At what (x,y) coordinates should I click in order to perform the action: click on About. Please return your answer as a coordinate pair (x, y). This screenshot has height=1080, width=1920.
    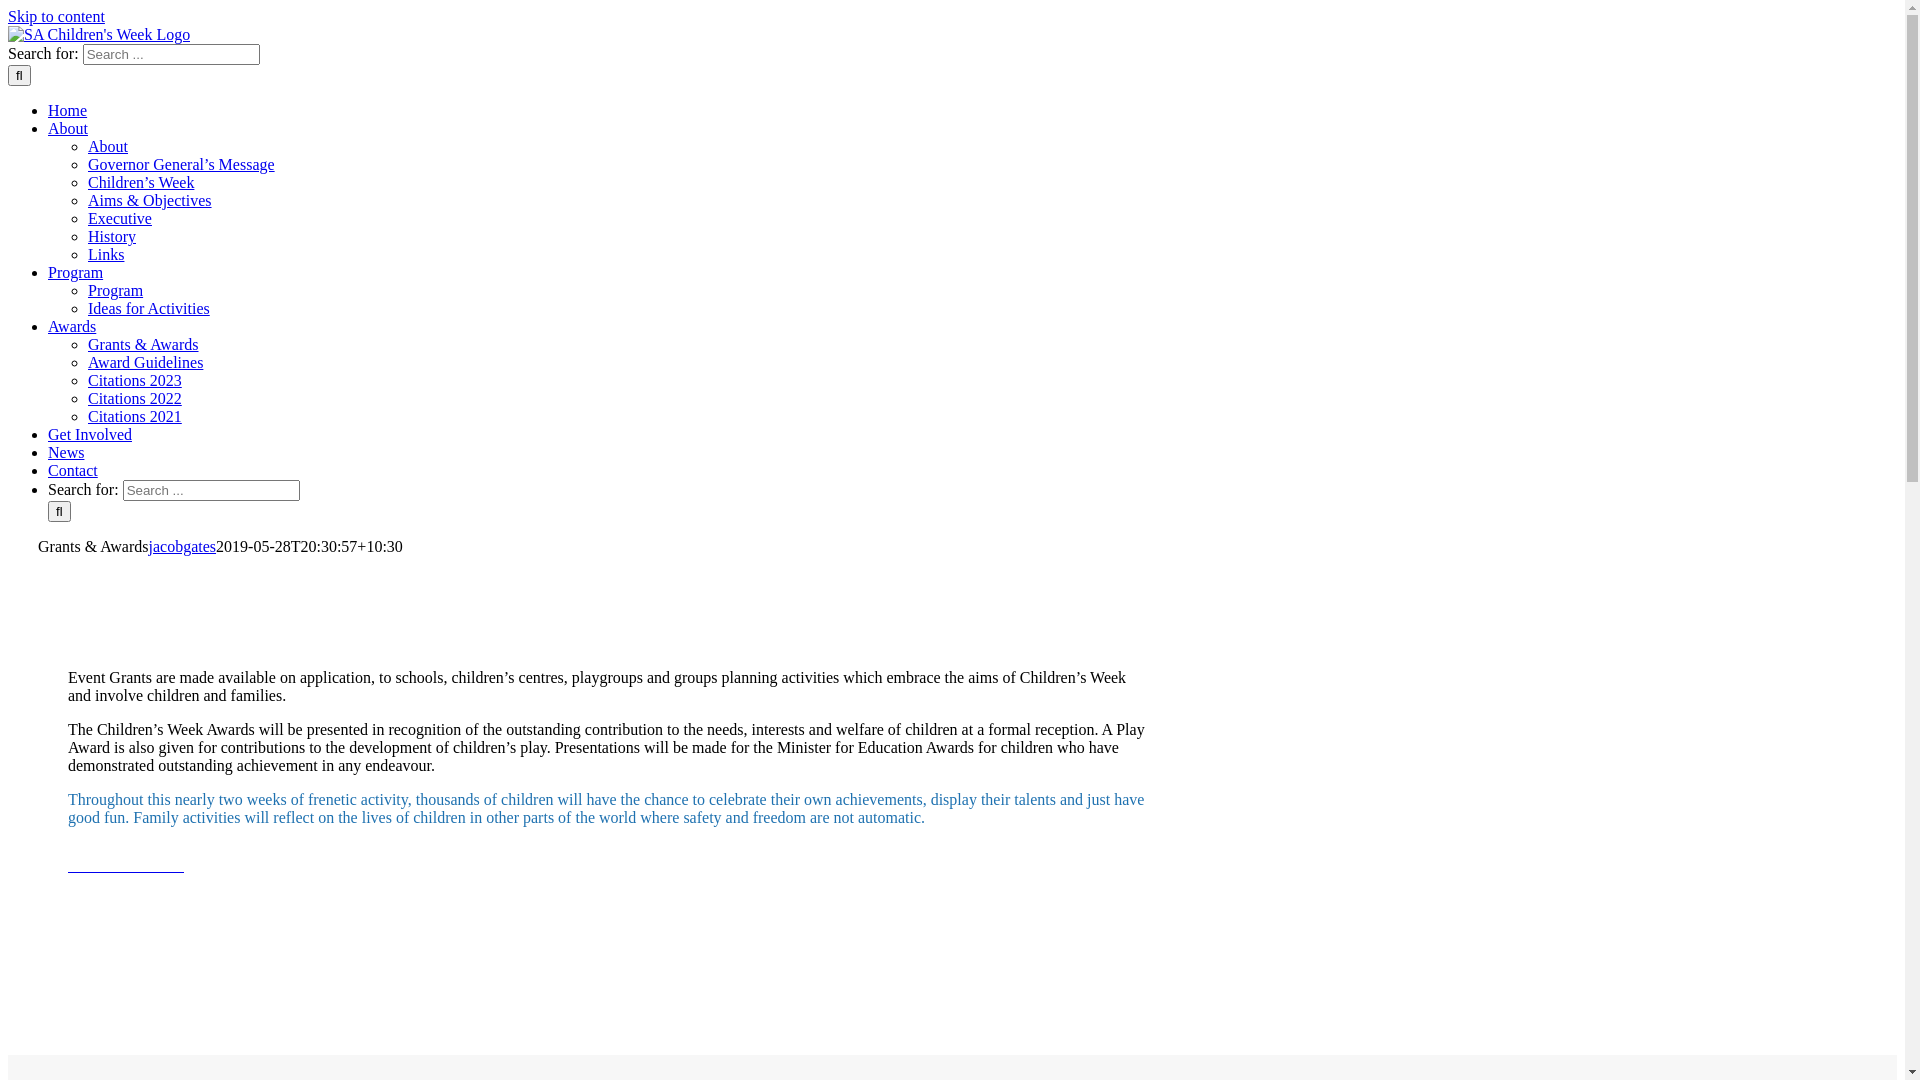
    Looking at the image, I should click on (108, 146).